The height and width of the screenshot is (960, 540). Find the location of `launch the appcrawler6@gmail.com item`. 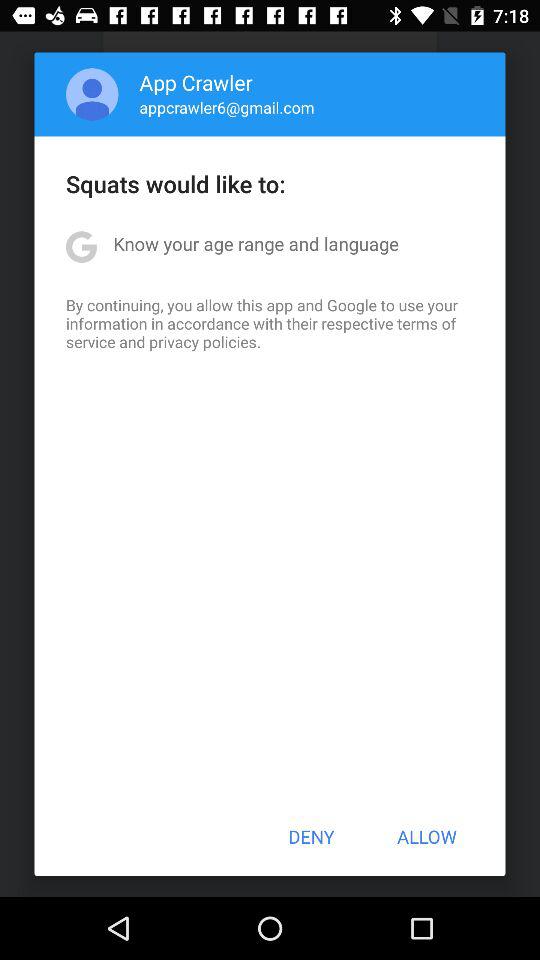

launch the appcrawler6@gmail.com item is located at coordinates (226, 107).